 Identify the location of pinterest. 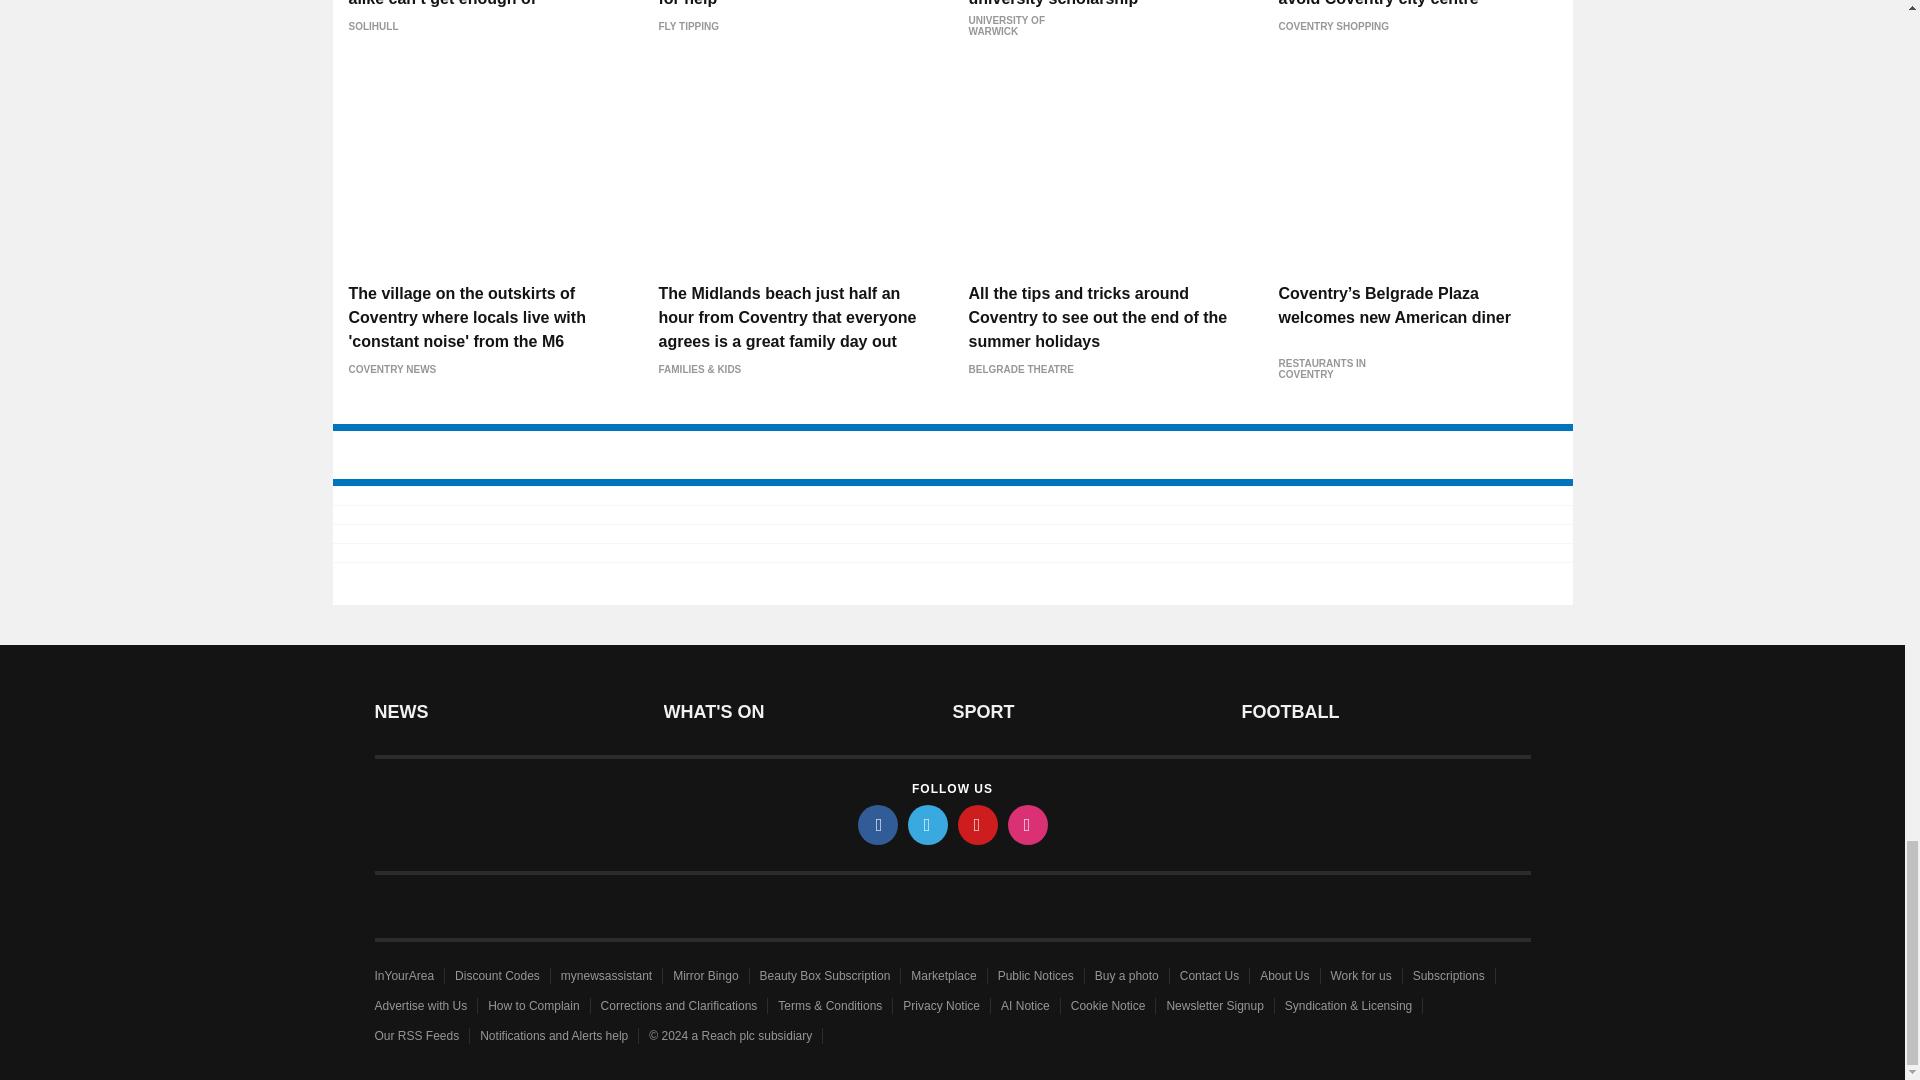
(978, 824).